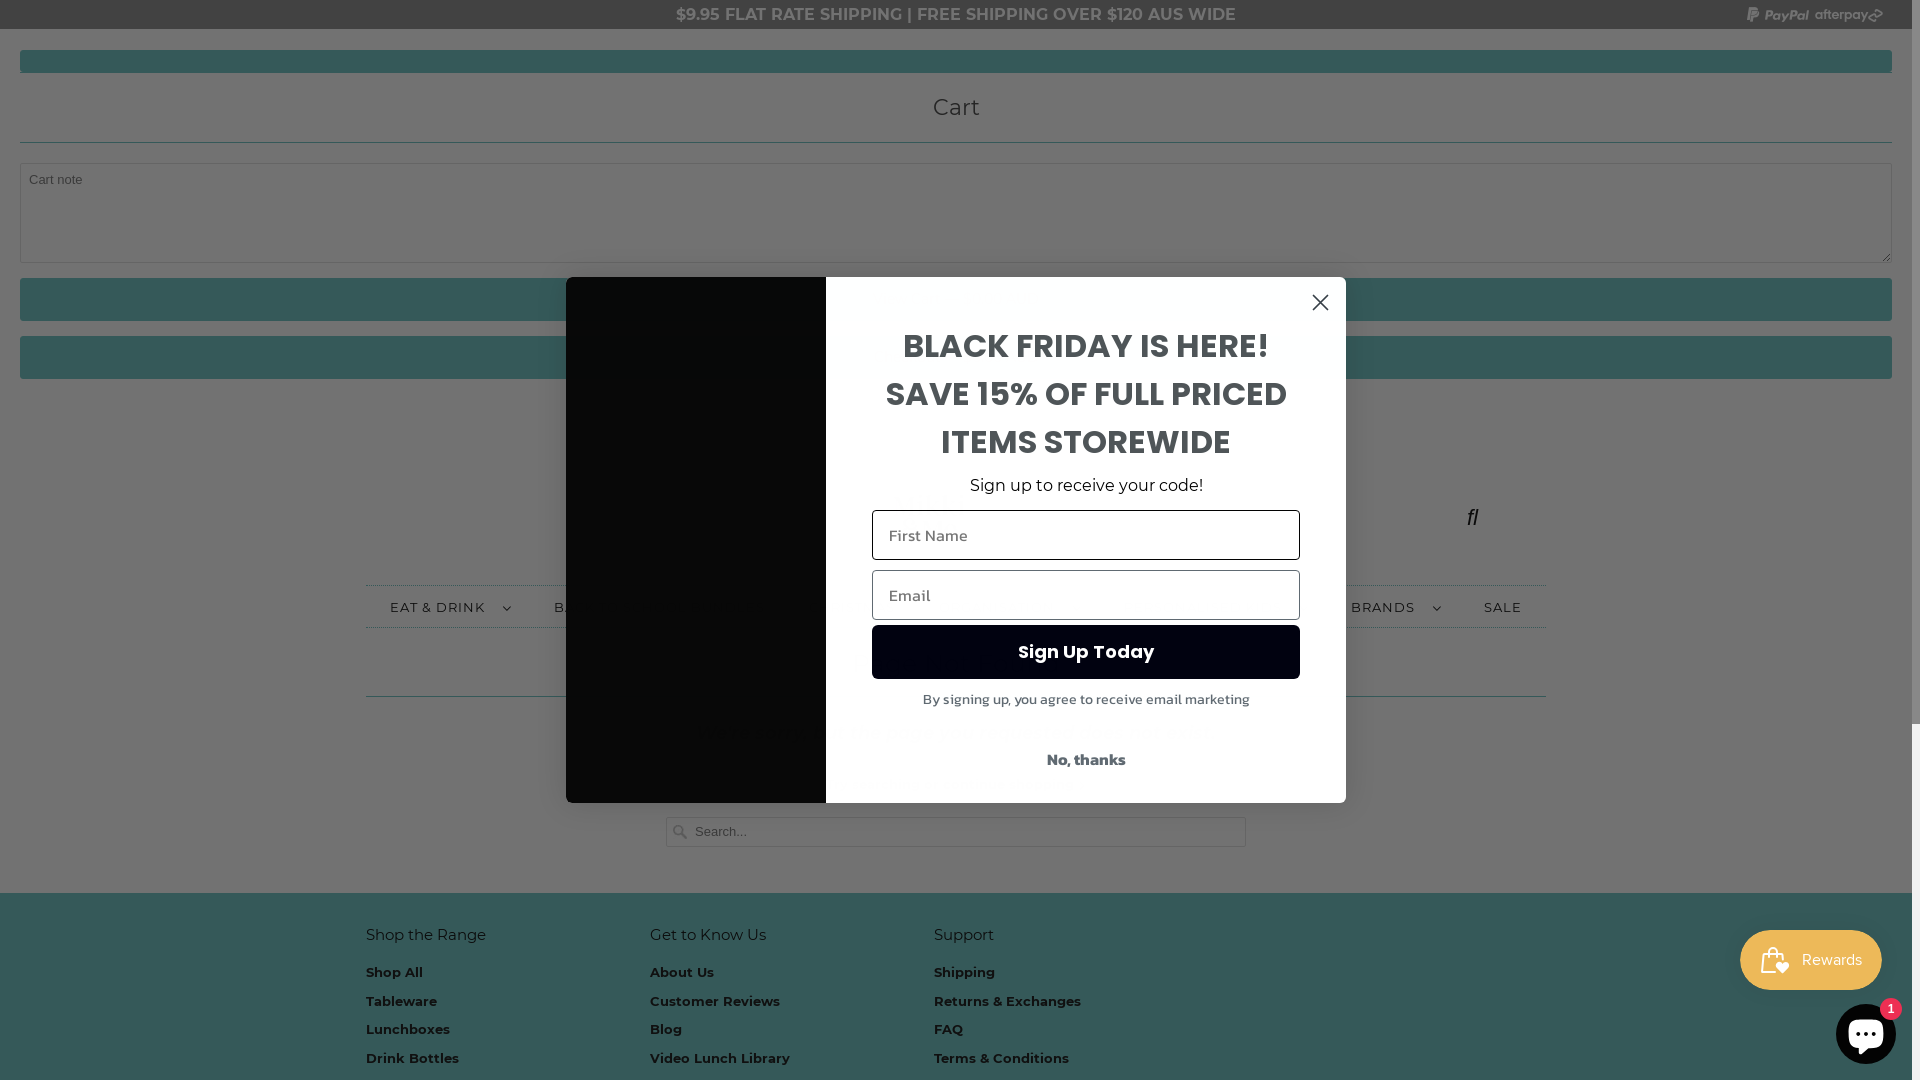 Image resolution: width=1920 pixels, height=1080 pixels. Describe the element at coordinates (1811, 960) in the screenshot. I see `Smile.io Rewards Program Launcher` at that location.